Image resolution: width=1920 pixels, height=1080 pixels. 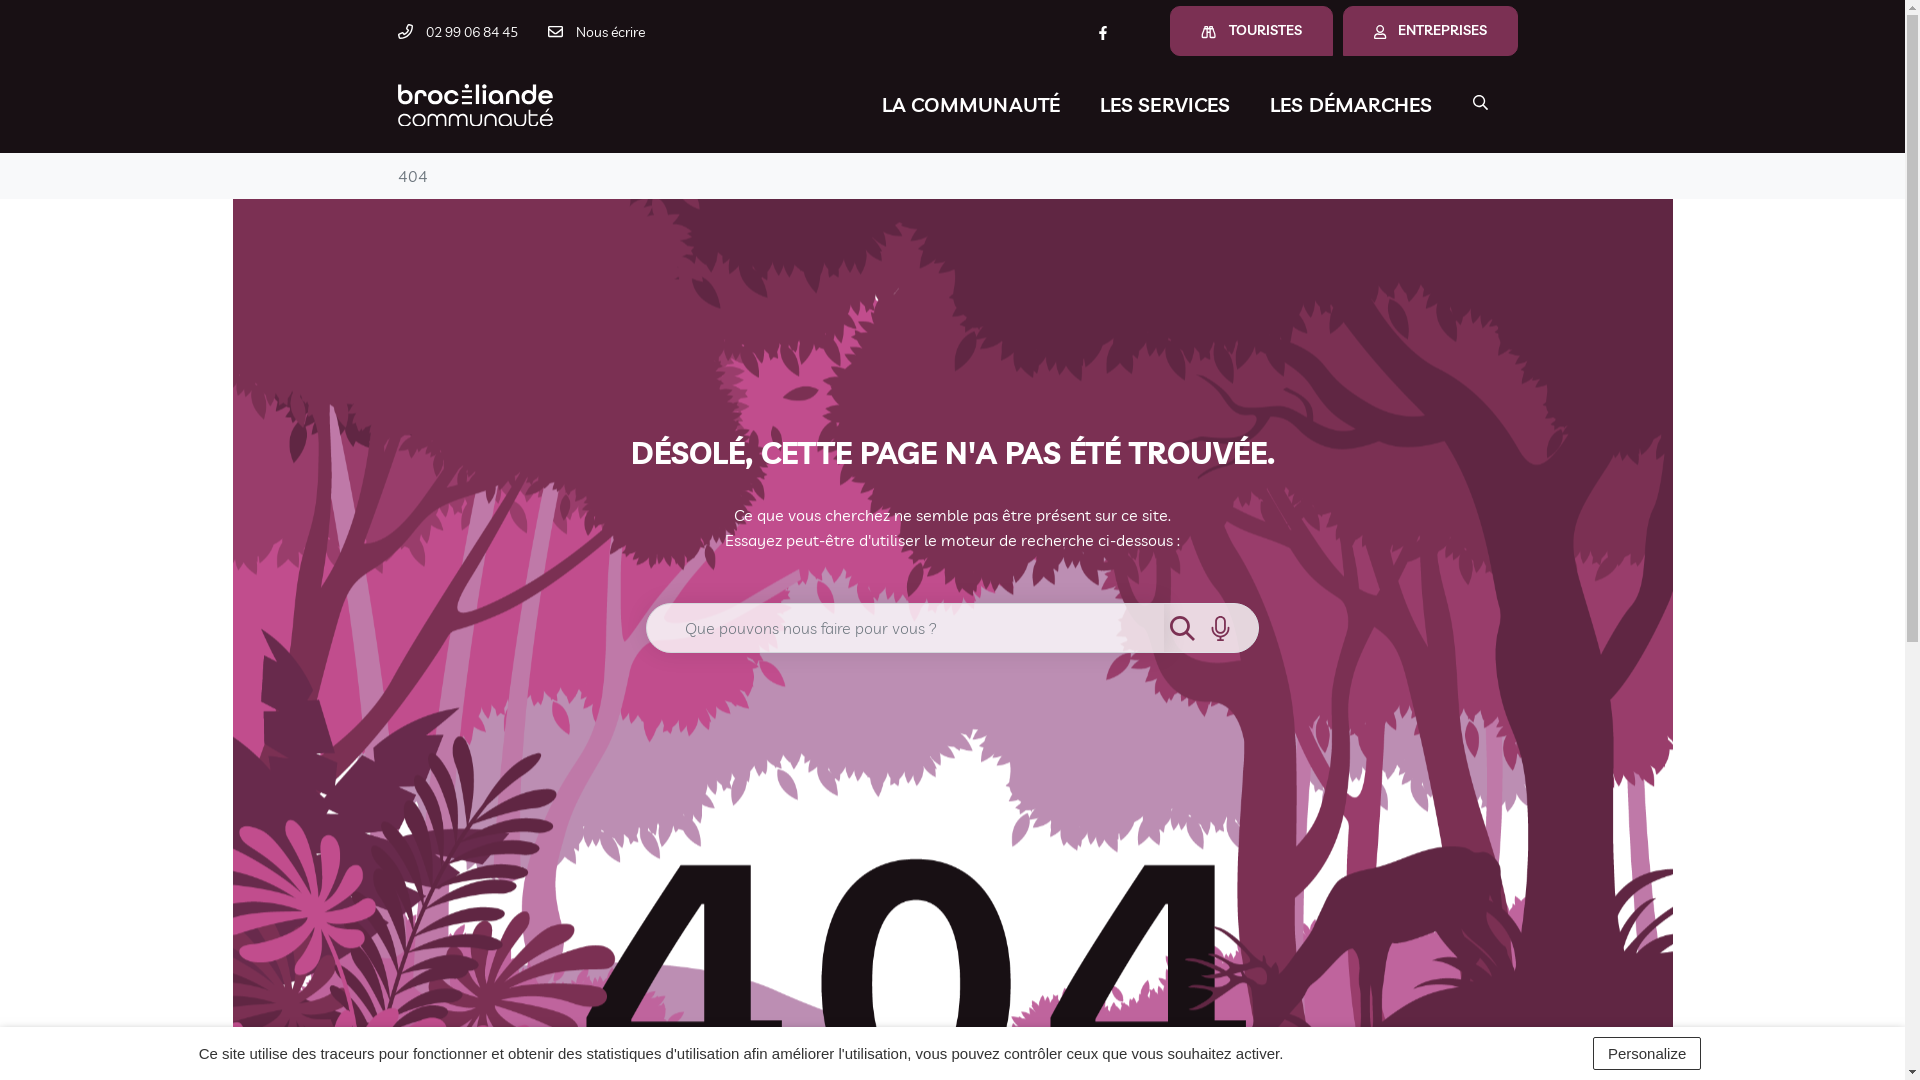 I want to click on AFFICHER LA RECHERCHE, so click(x=1480, y=102).